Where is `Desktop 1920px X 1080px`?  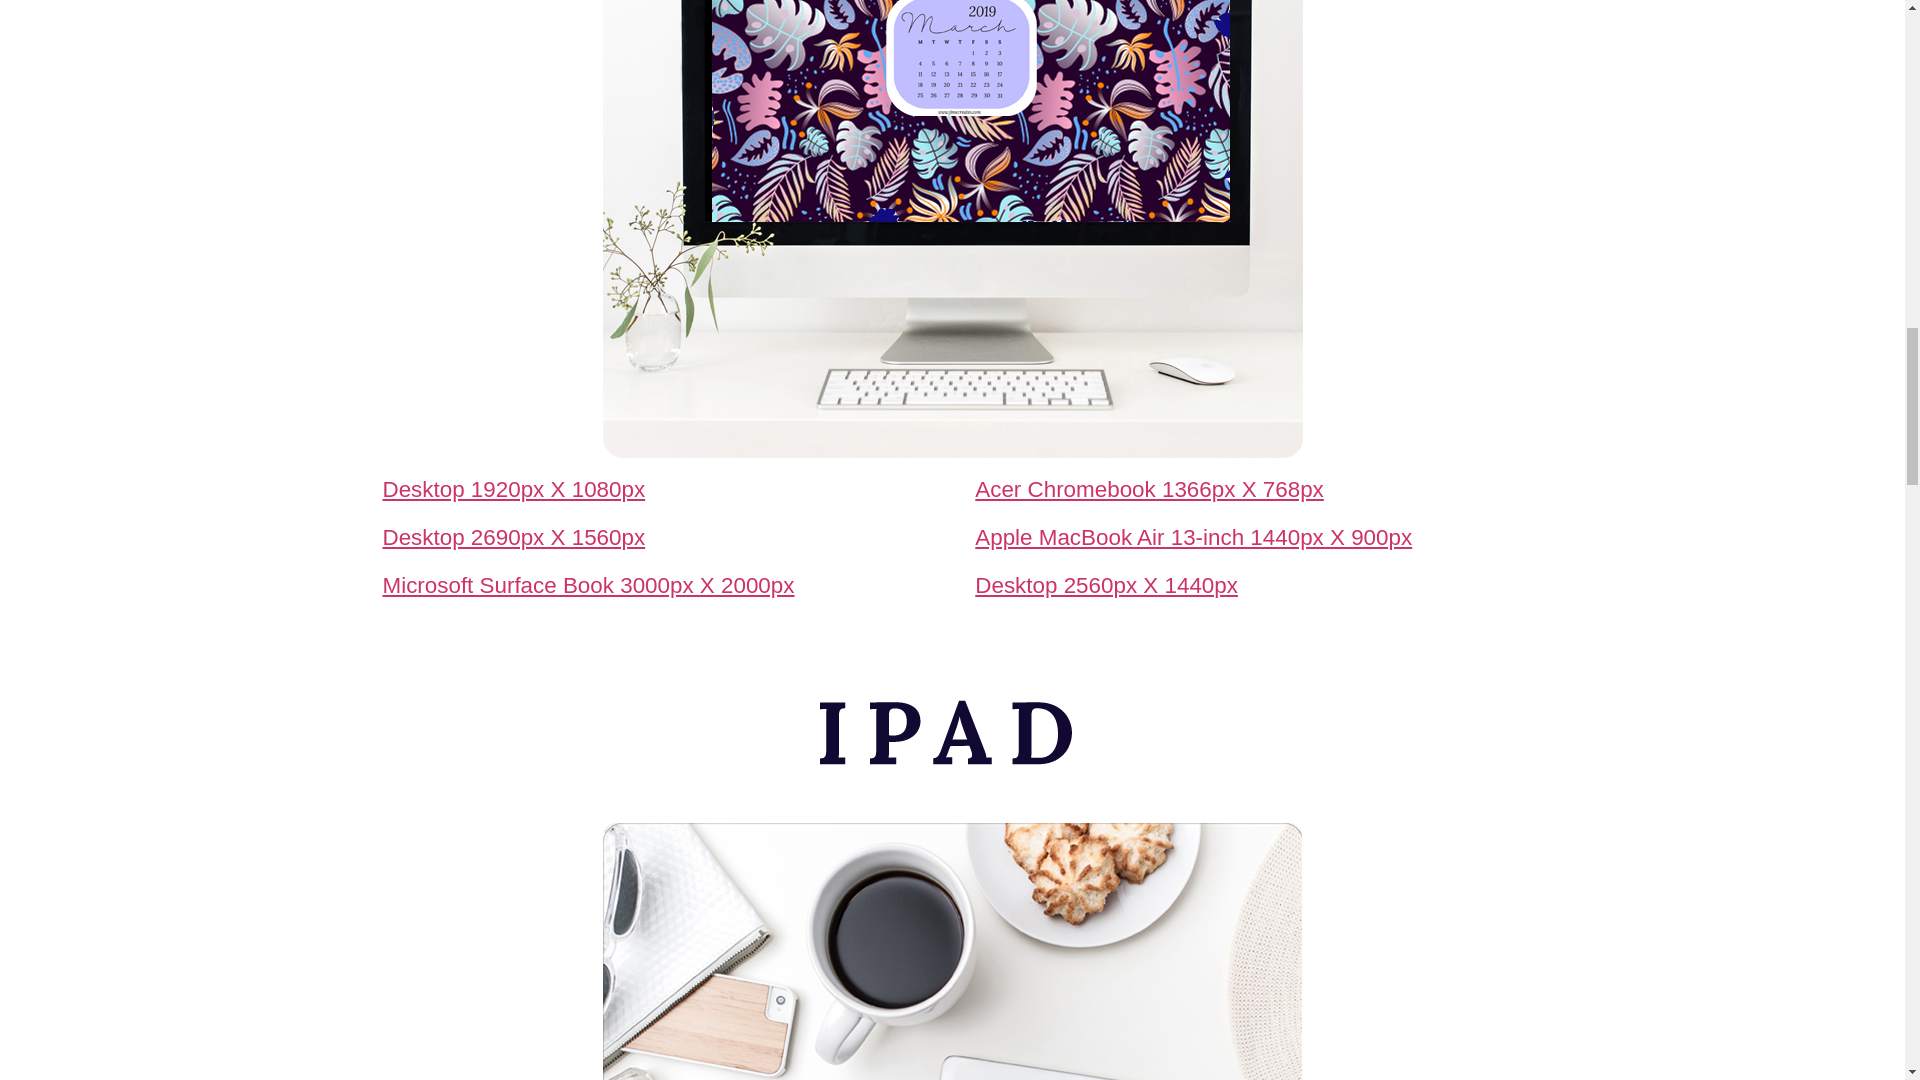 Desktop 1920px X 1080px is located at coordinates (514, 490).